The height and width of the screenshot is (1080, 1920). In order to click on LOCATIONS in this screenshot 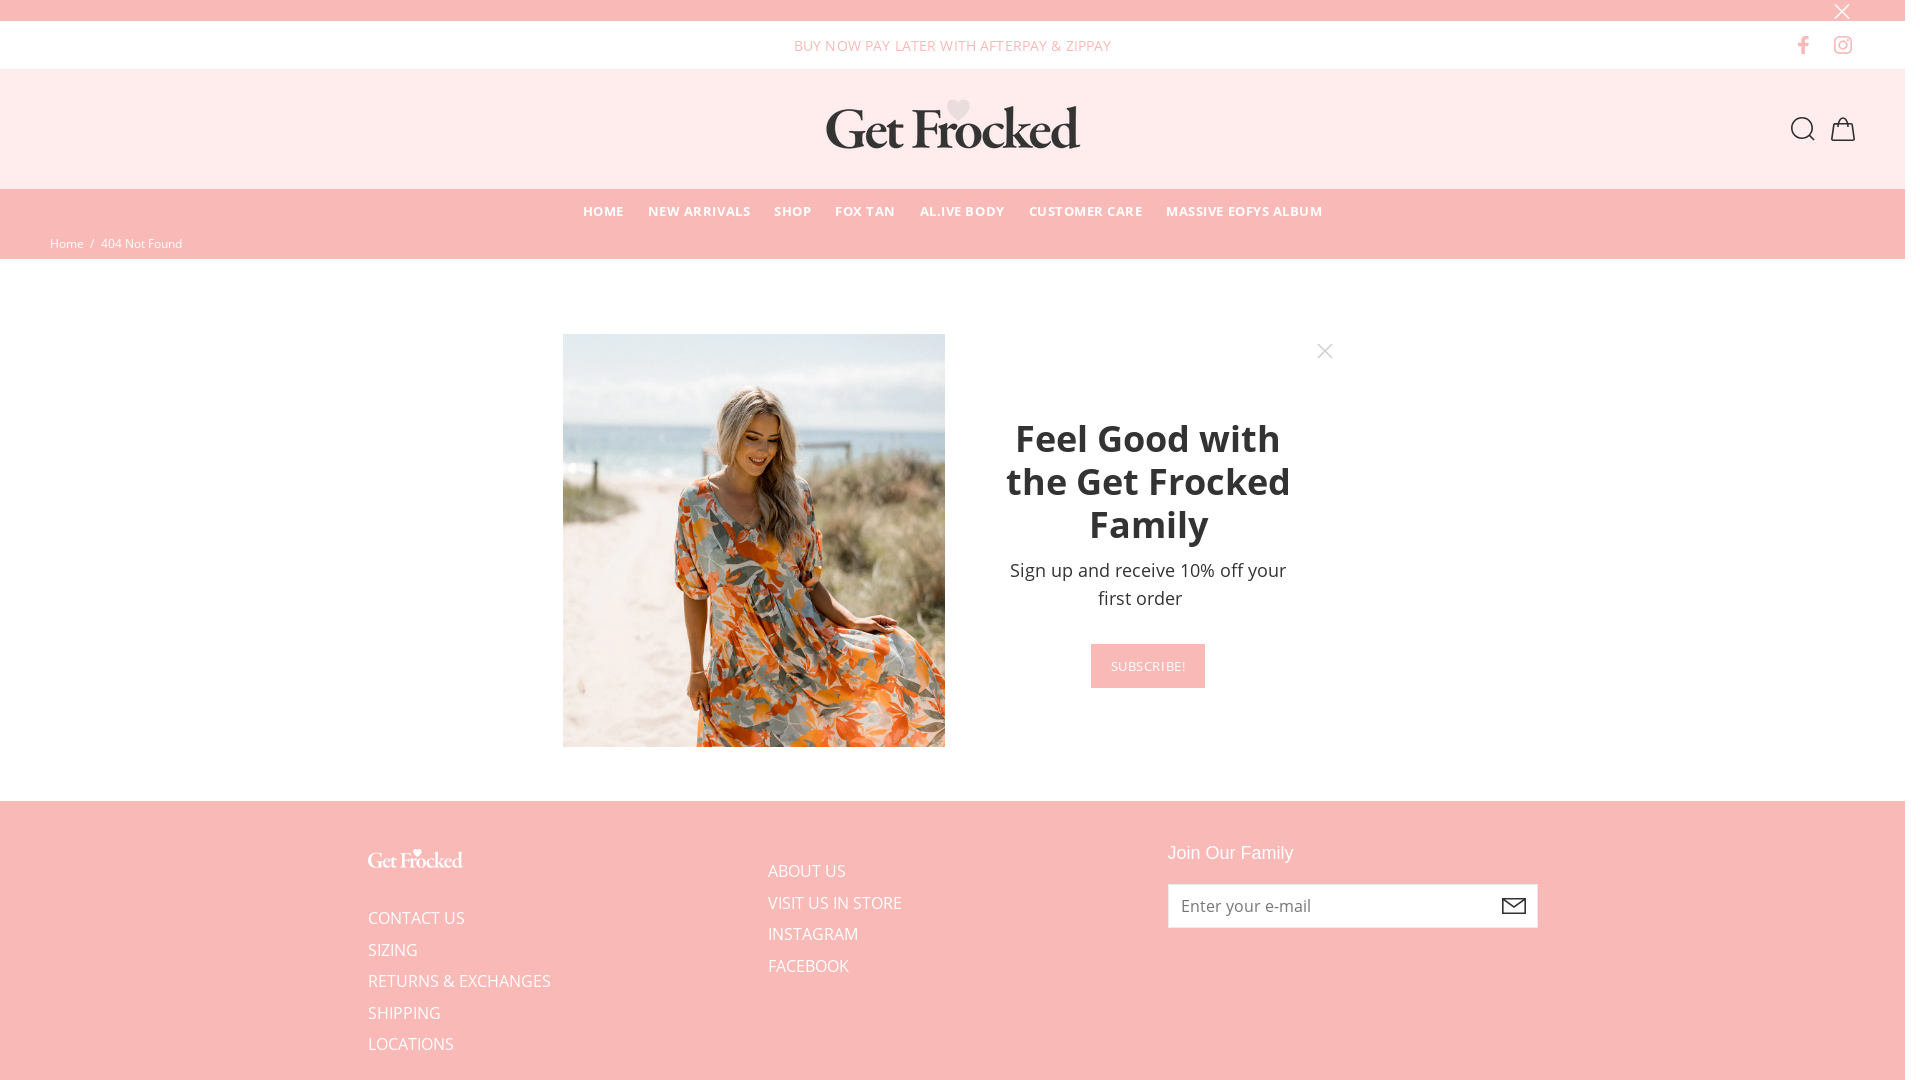, I will do `click(411, 1042)`.